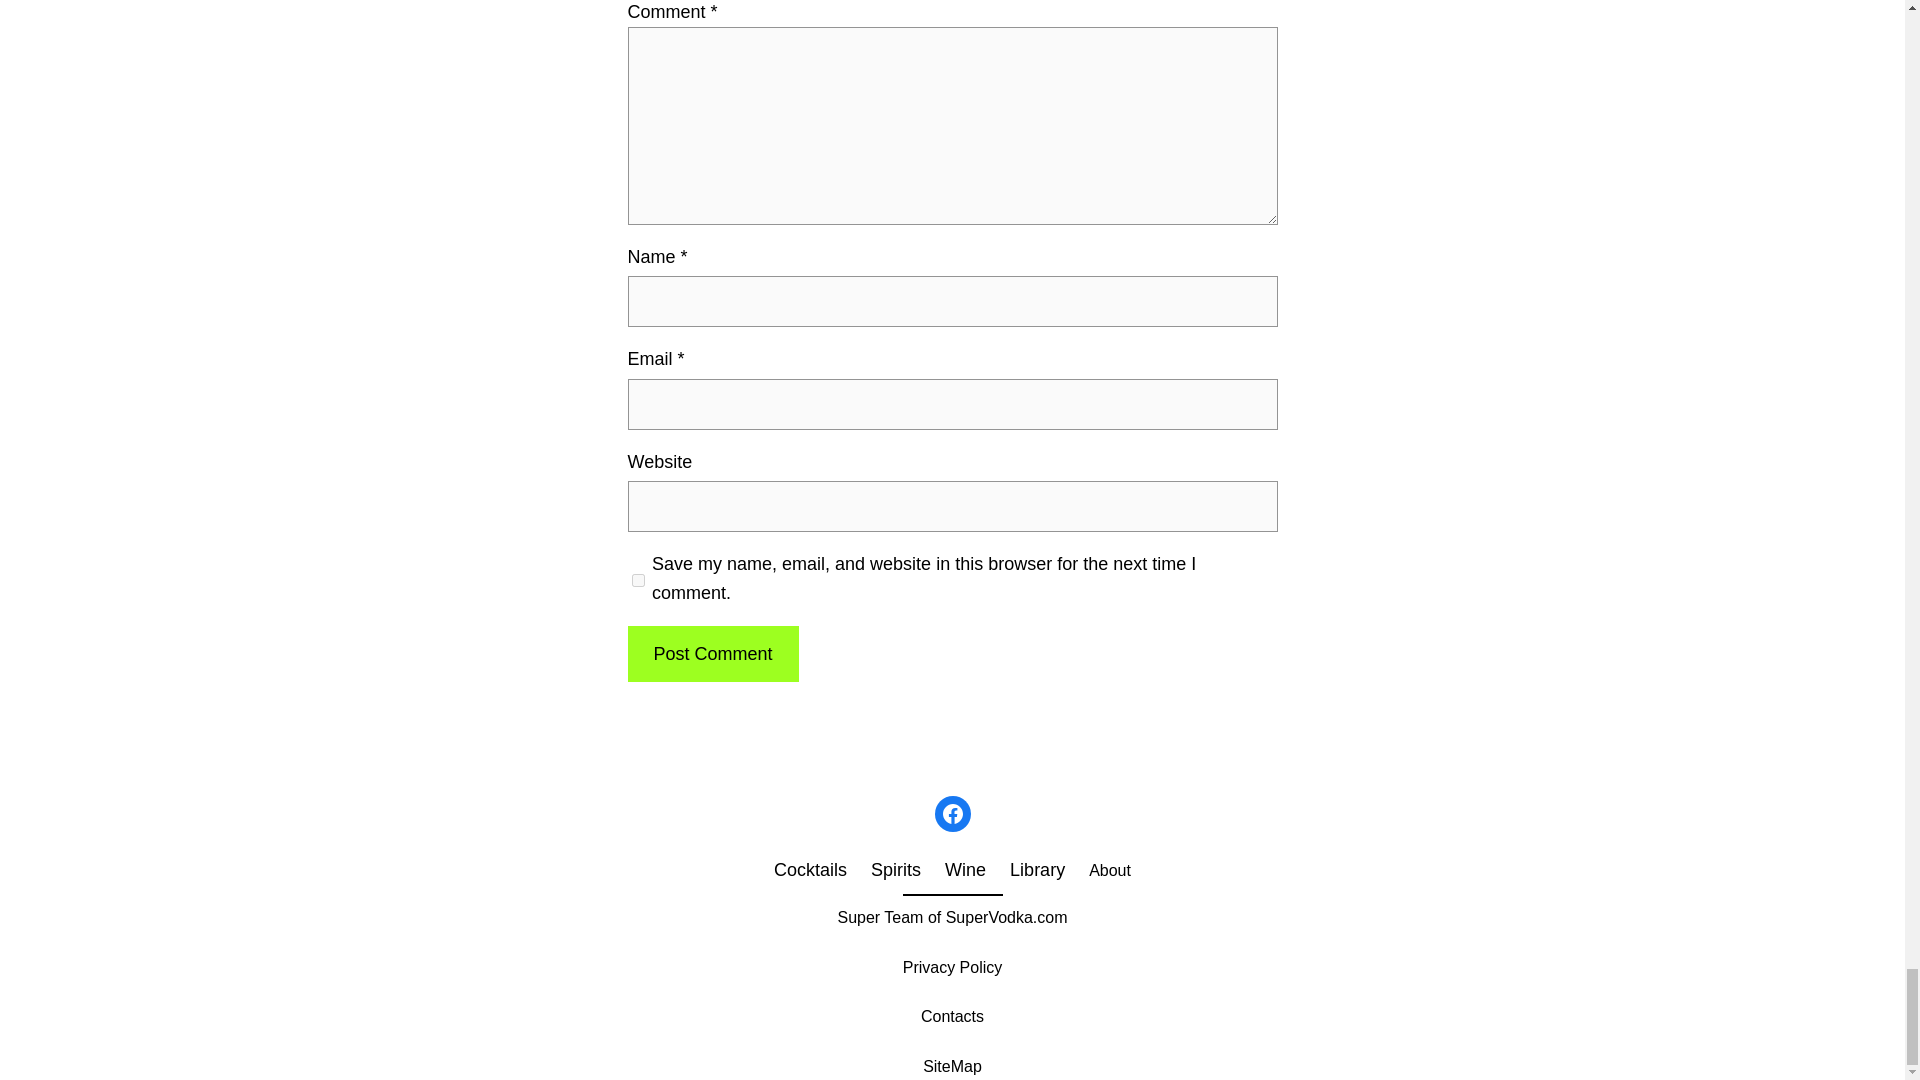 The width and height of the screenshot is (1920, 1080). I want to click on Facebook, so click(951, 813).